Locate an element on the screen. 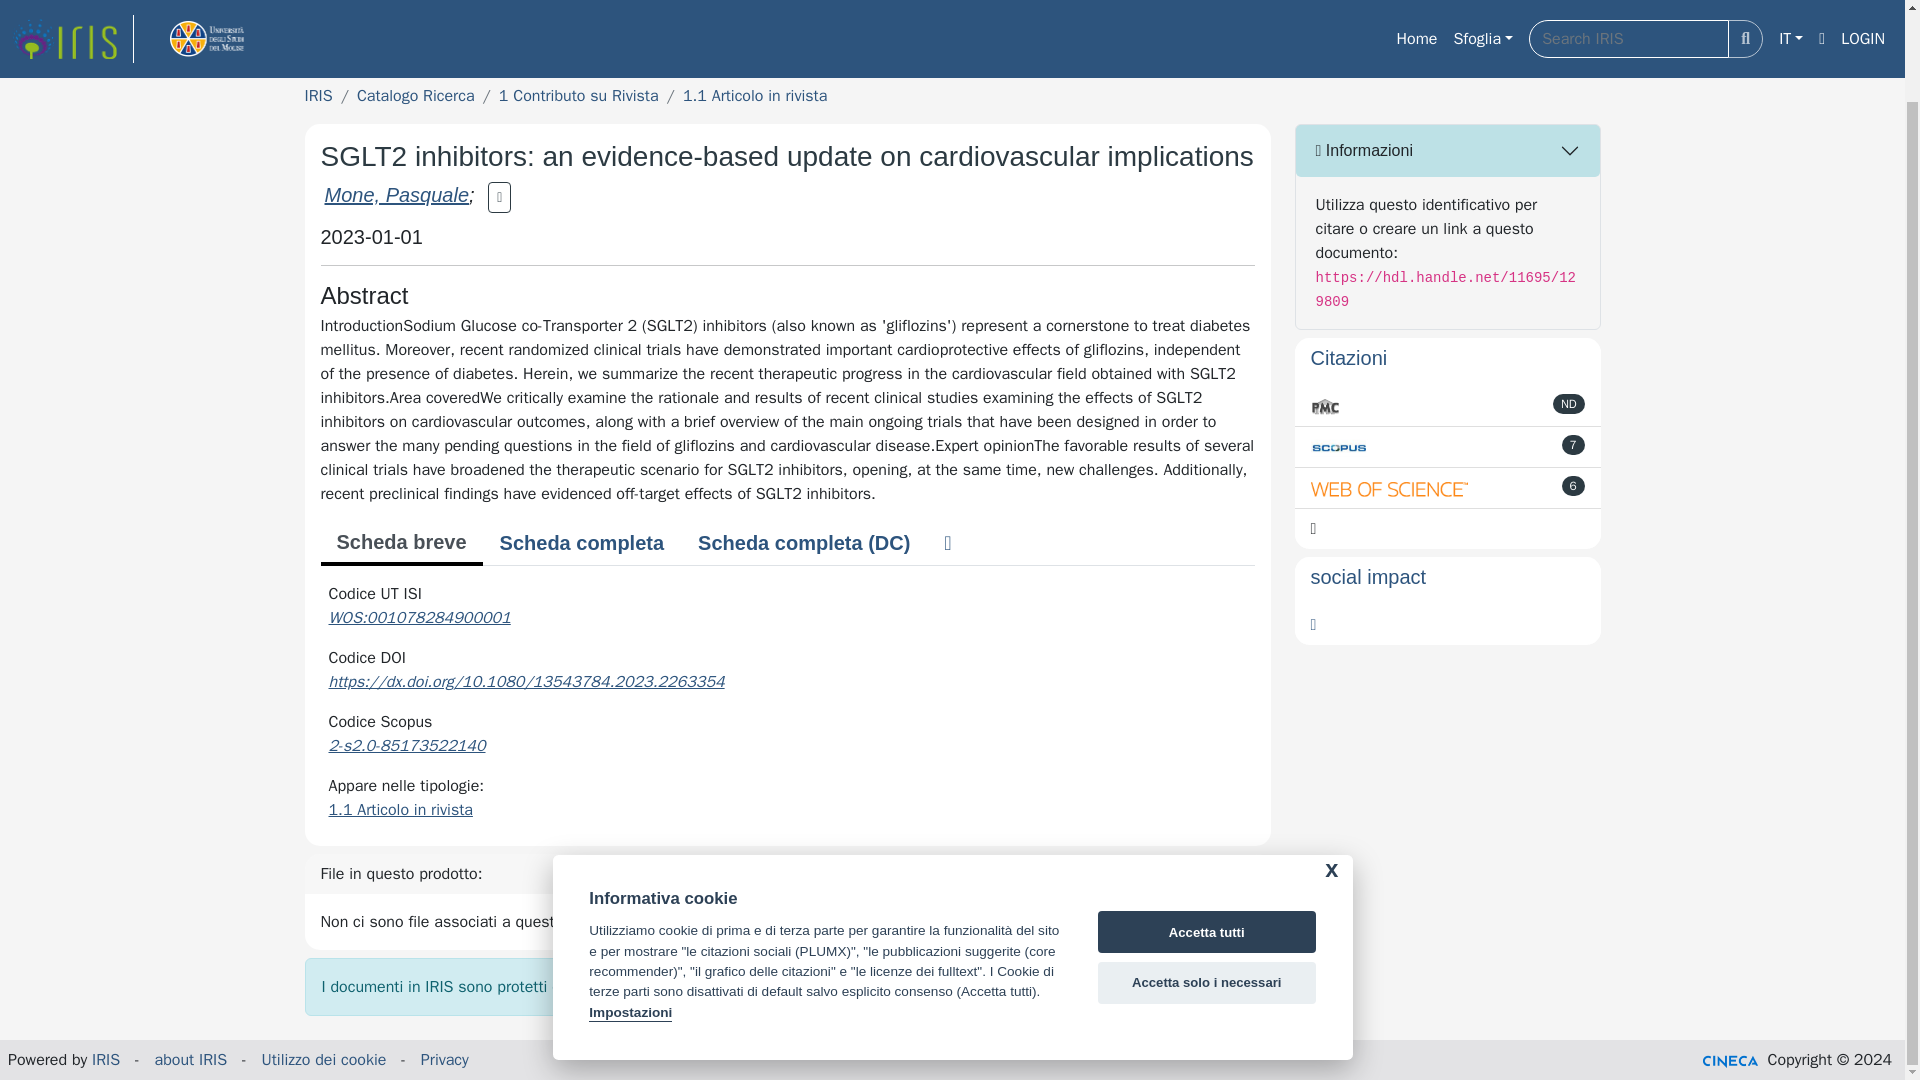  Mone, Pasquale is located at coordinates (396, 194).